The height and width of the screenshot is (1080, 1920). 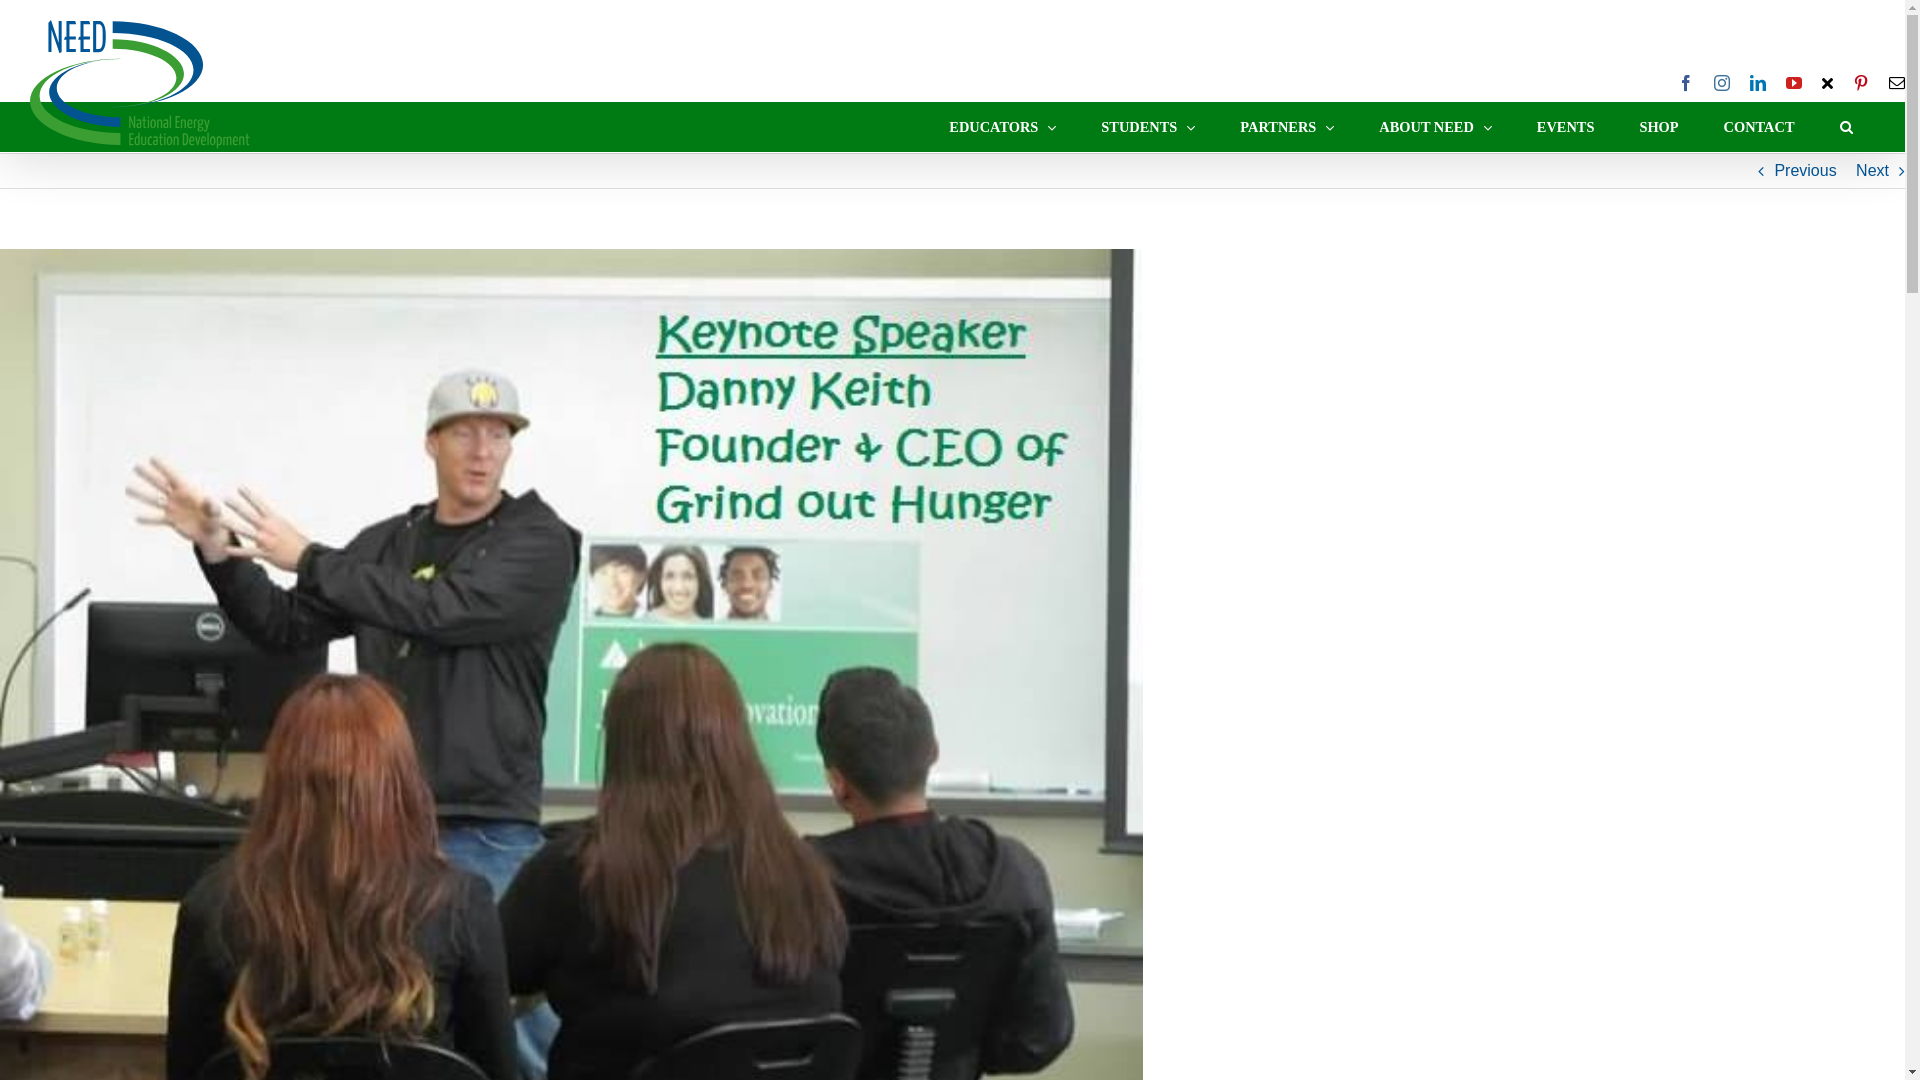 I want to click on PARTNERS, so click(x=1287, y=126).